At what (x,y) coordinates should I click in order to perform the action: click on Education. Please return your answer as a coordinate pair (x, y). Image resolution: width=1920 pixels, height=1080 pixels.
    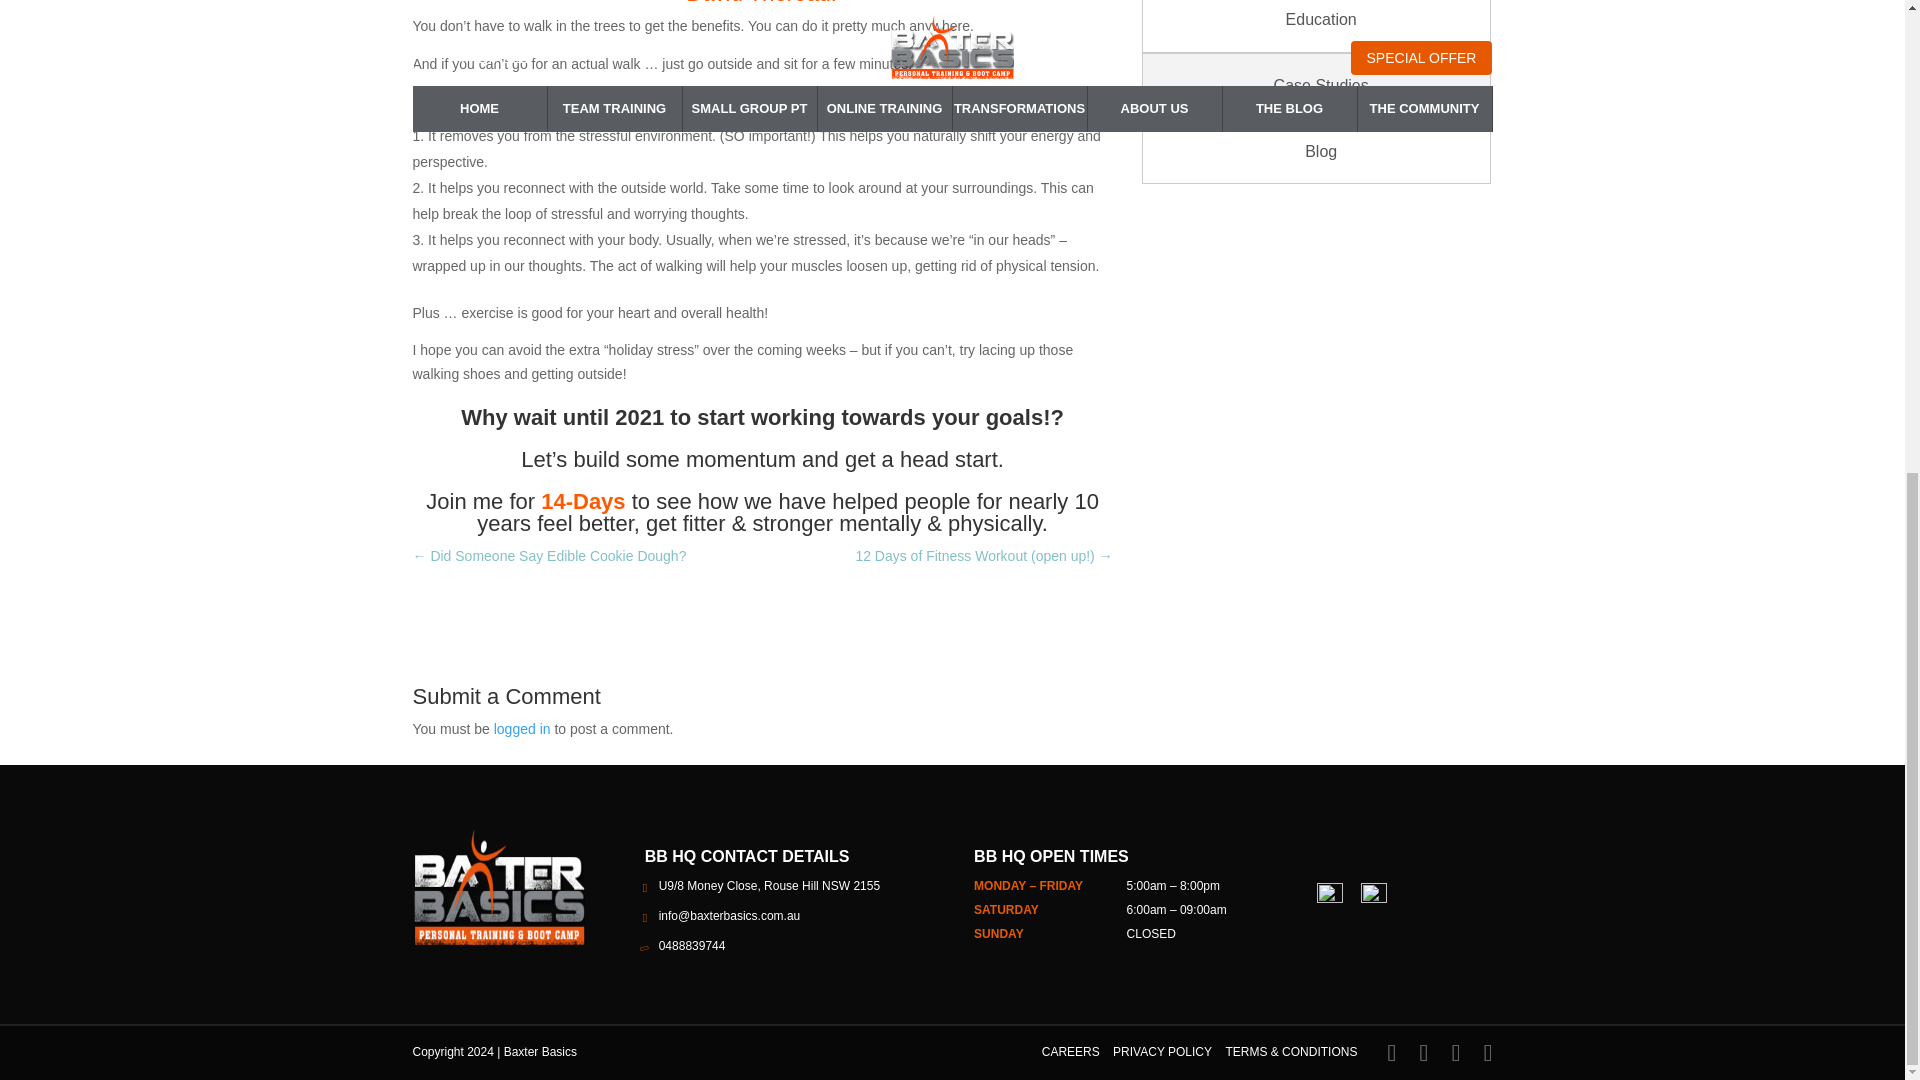
    Looking at the image, I should click on (1322, 26).